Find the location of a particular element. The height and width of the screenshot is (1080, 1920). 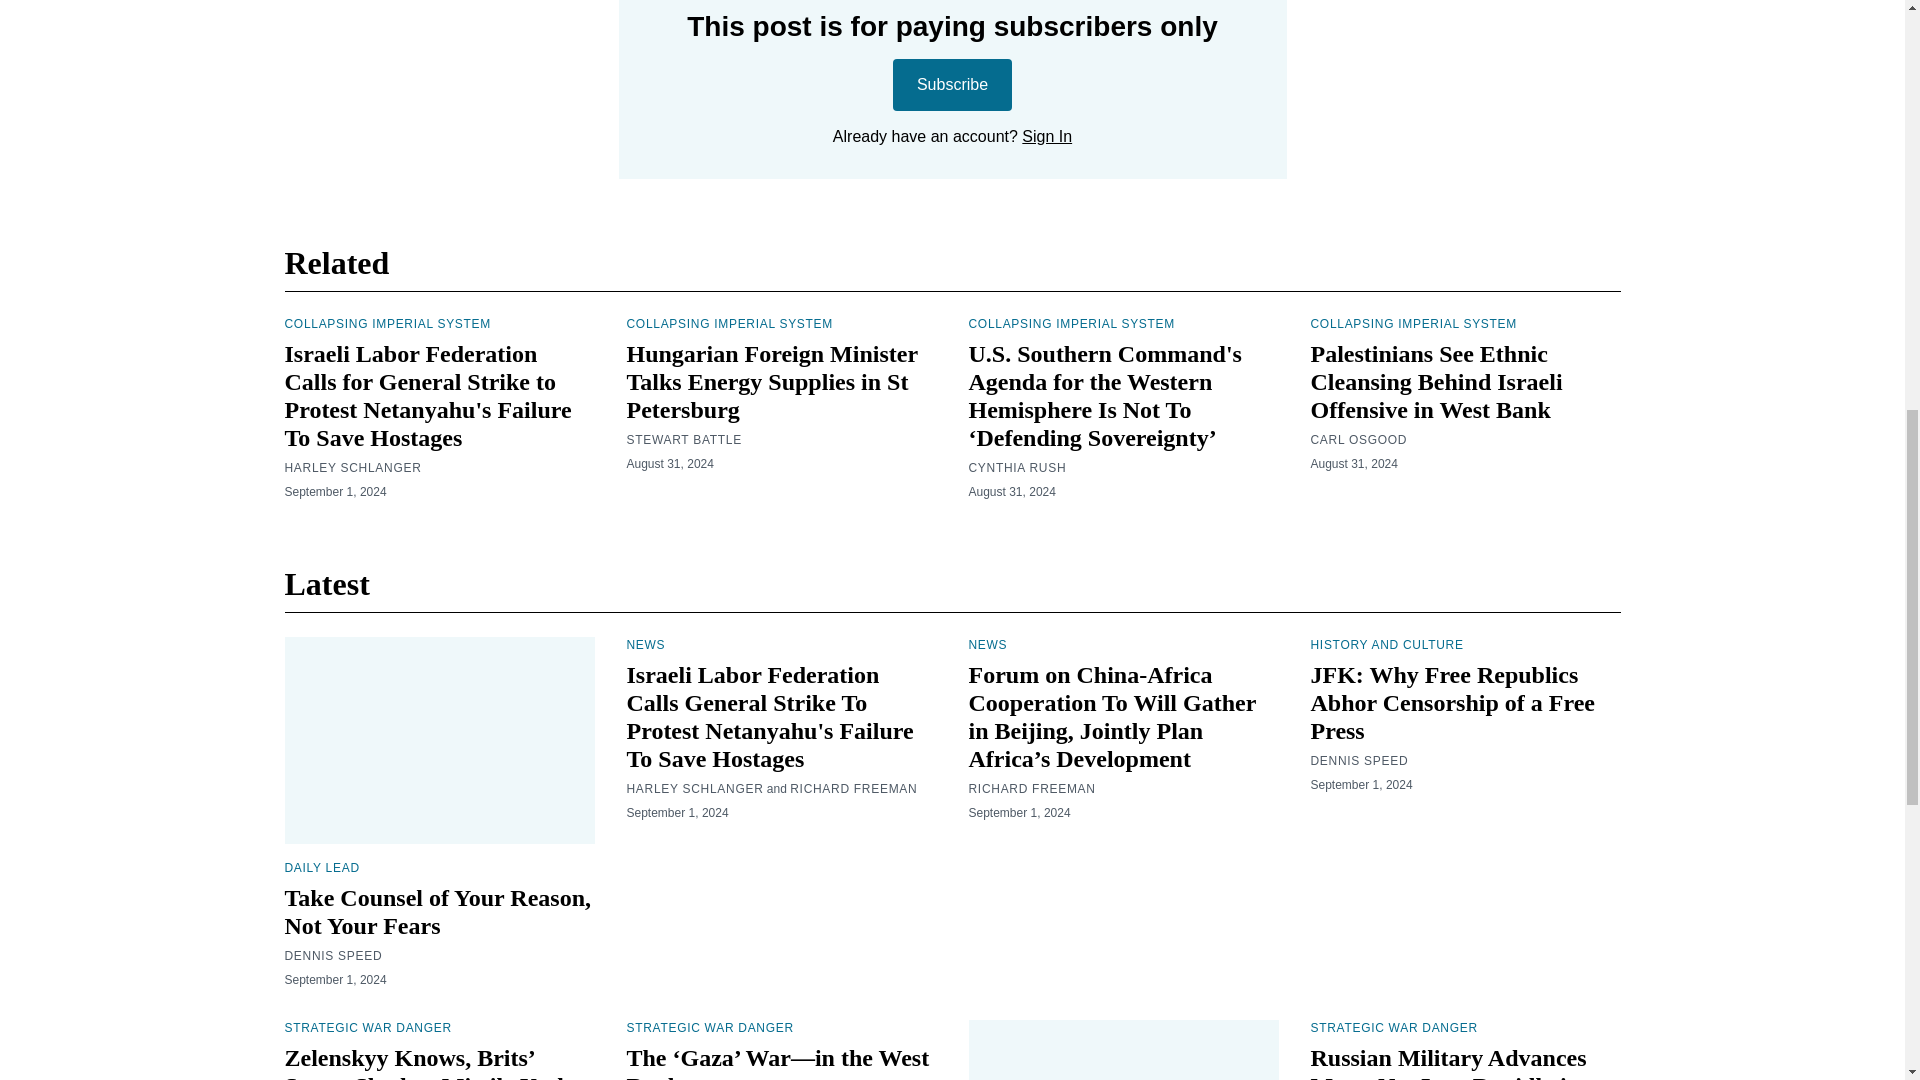

COLLAPSING IMPERIAL SYSTEM is located at coordinates (1412, 324).